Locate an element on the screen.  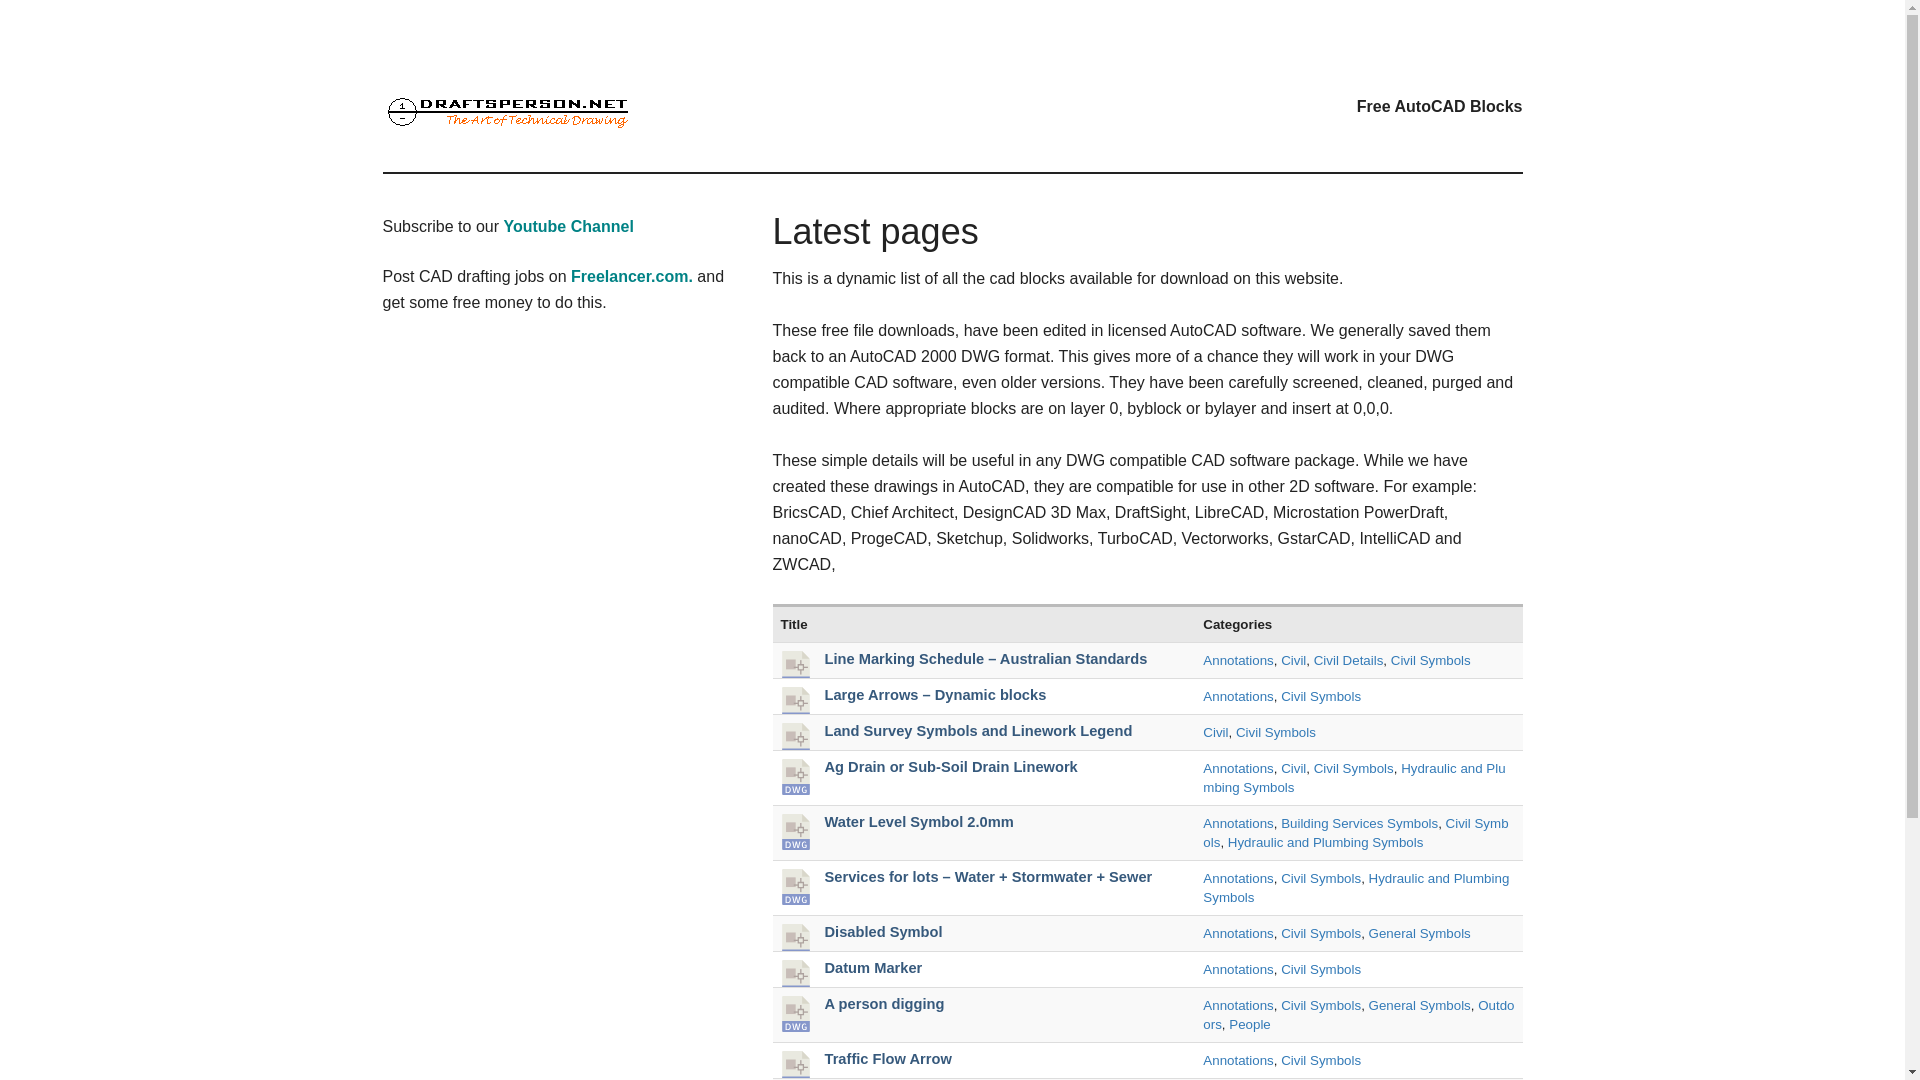
Annotations is located at coordinates (1238, 932).